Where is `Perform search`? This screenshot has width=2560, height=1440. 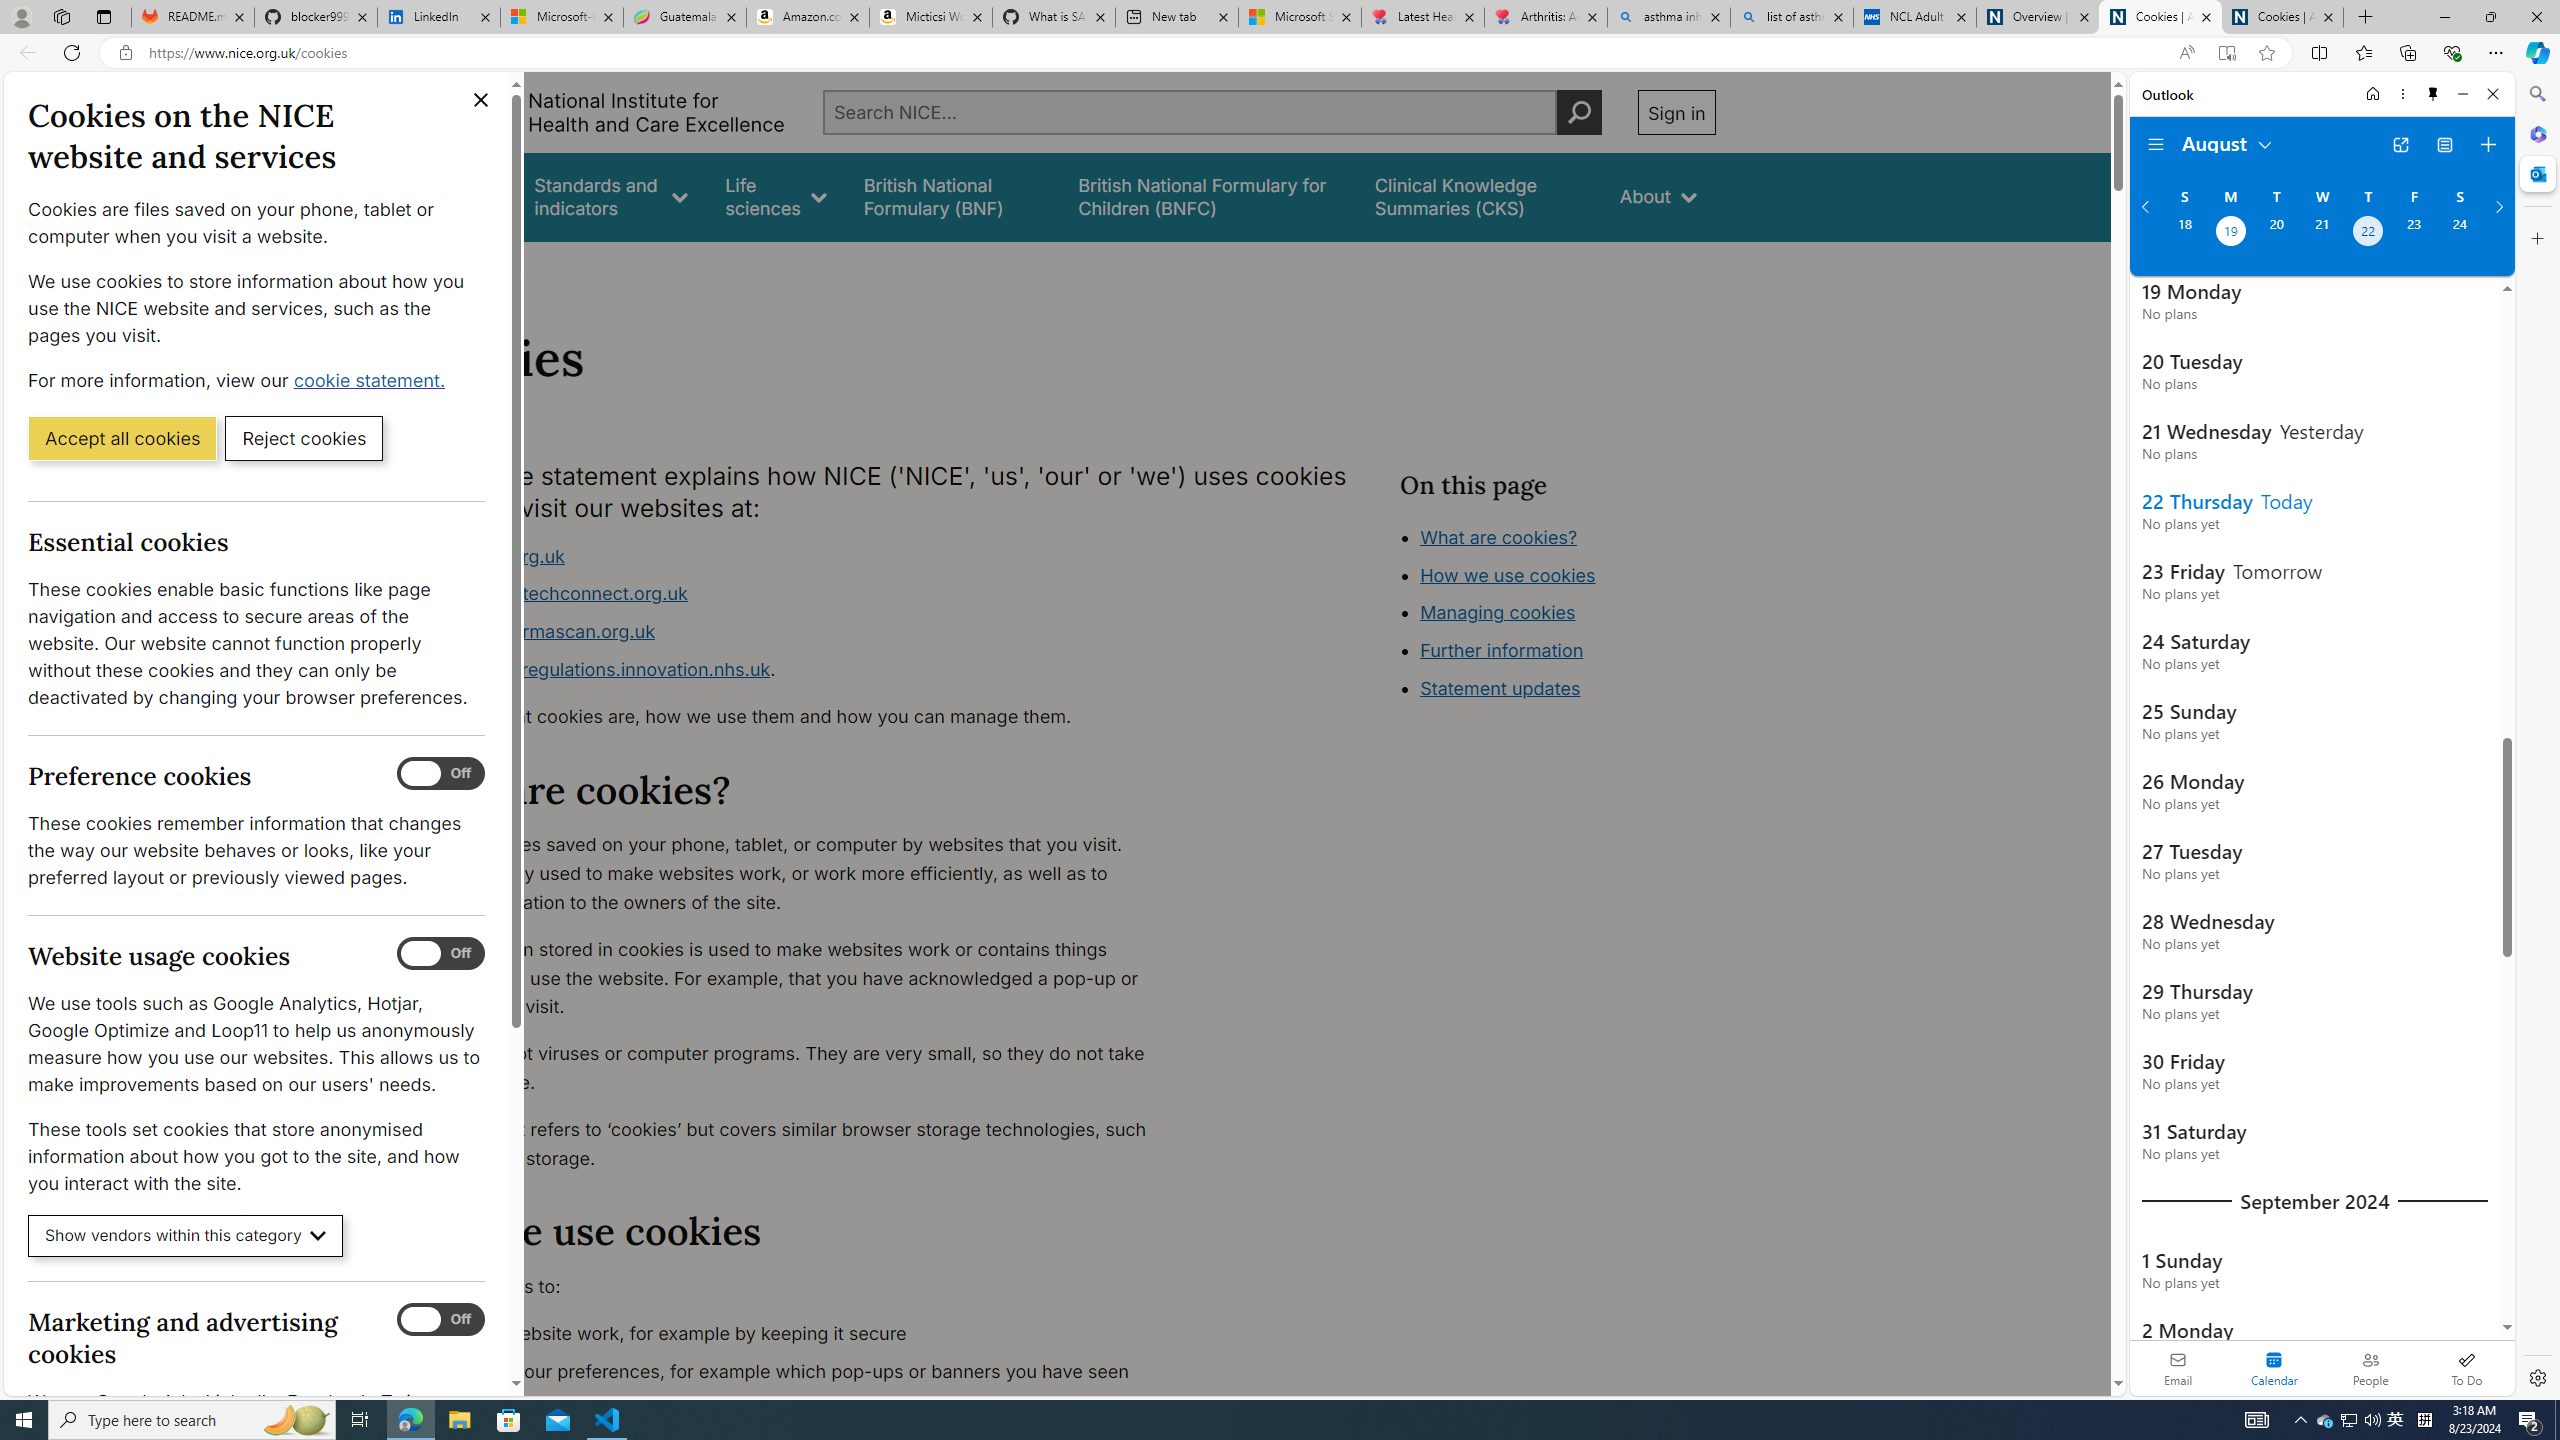
Perform search is located at coordinates (1579, 112).